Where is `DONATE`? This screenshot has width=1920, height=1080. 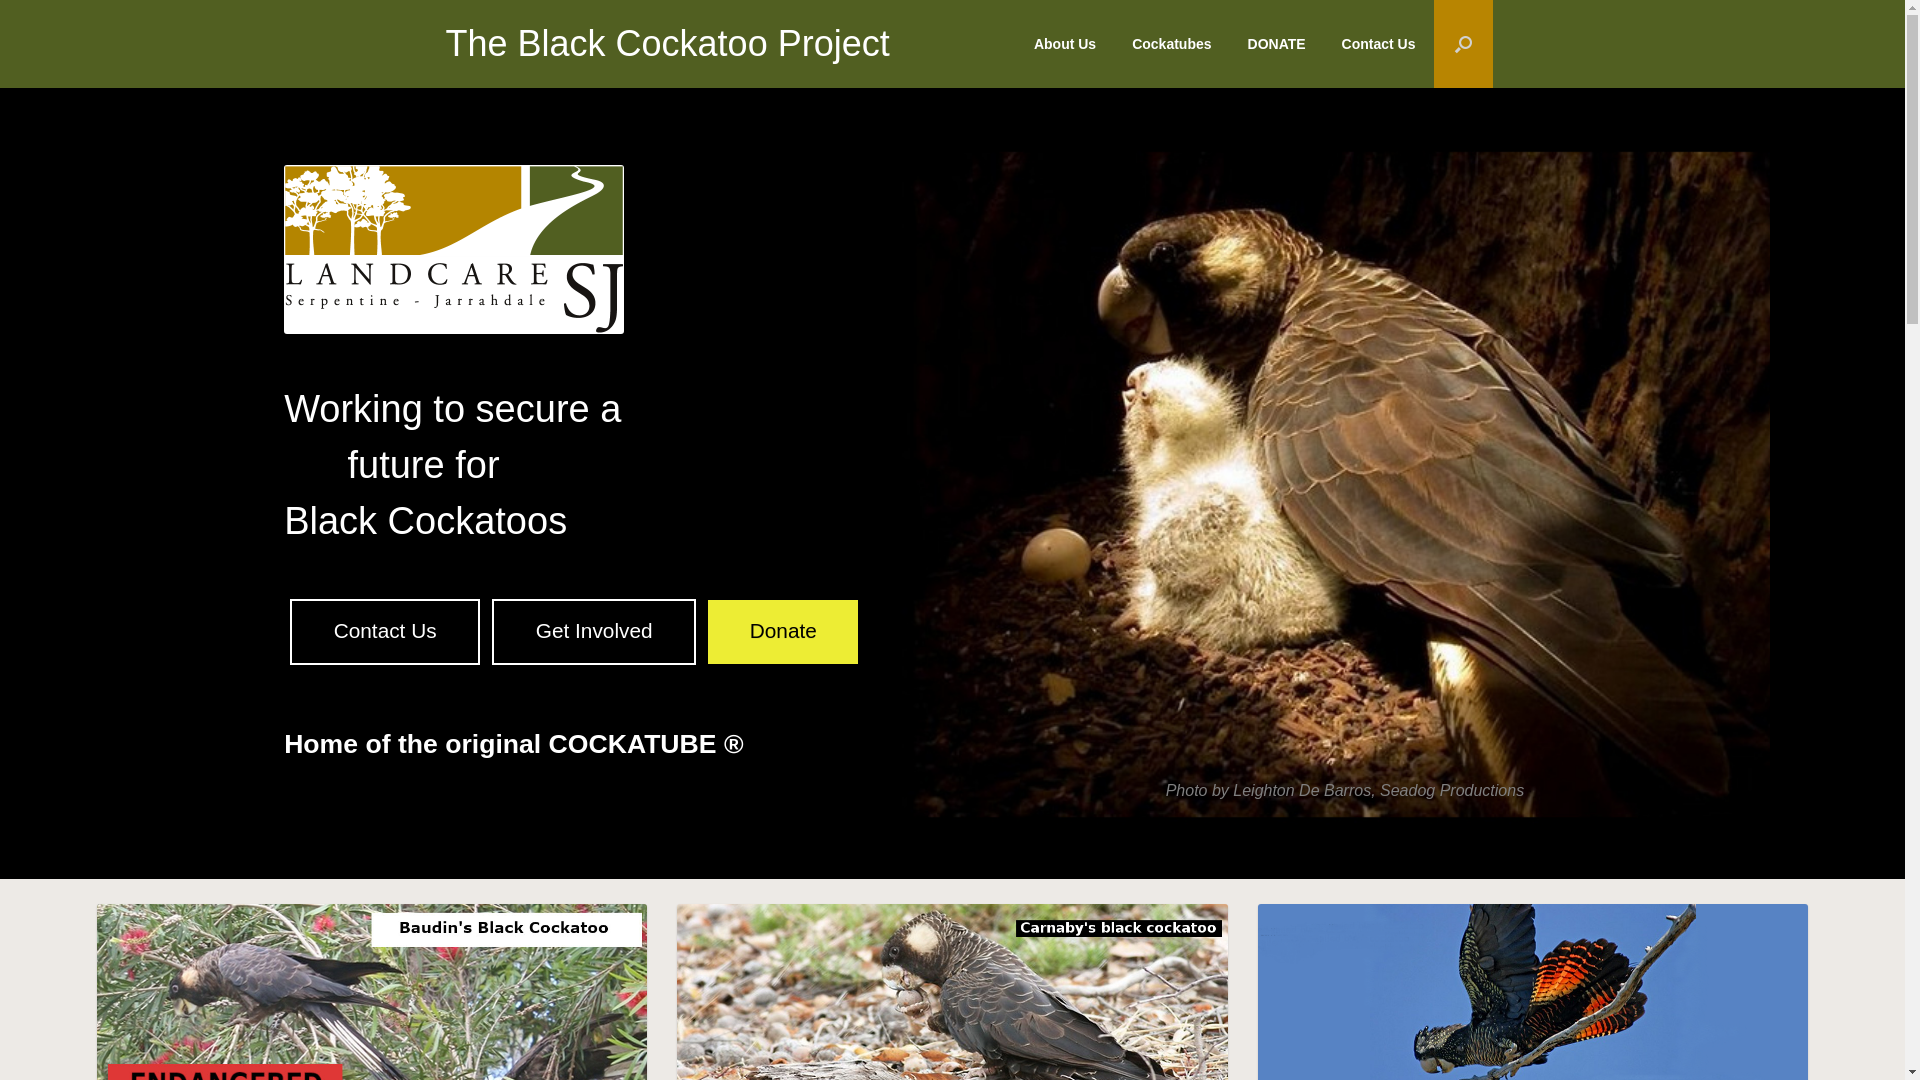 DONATE is located at coordinates (1277, 44).